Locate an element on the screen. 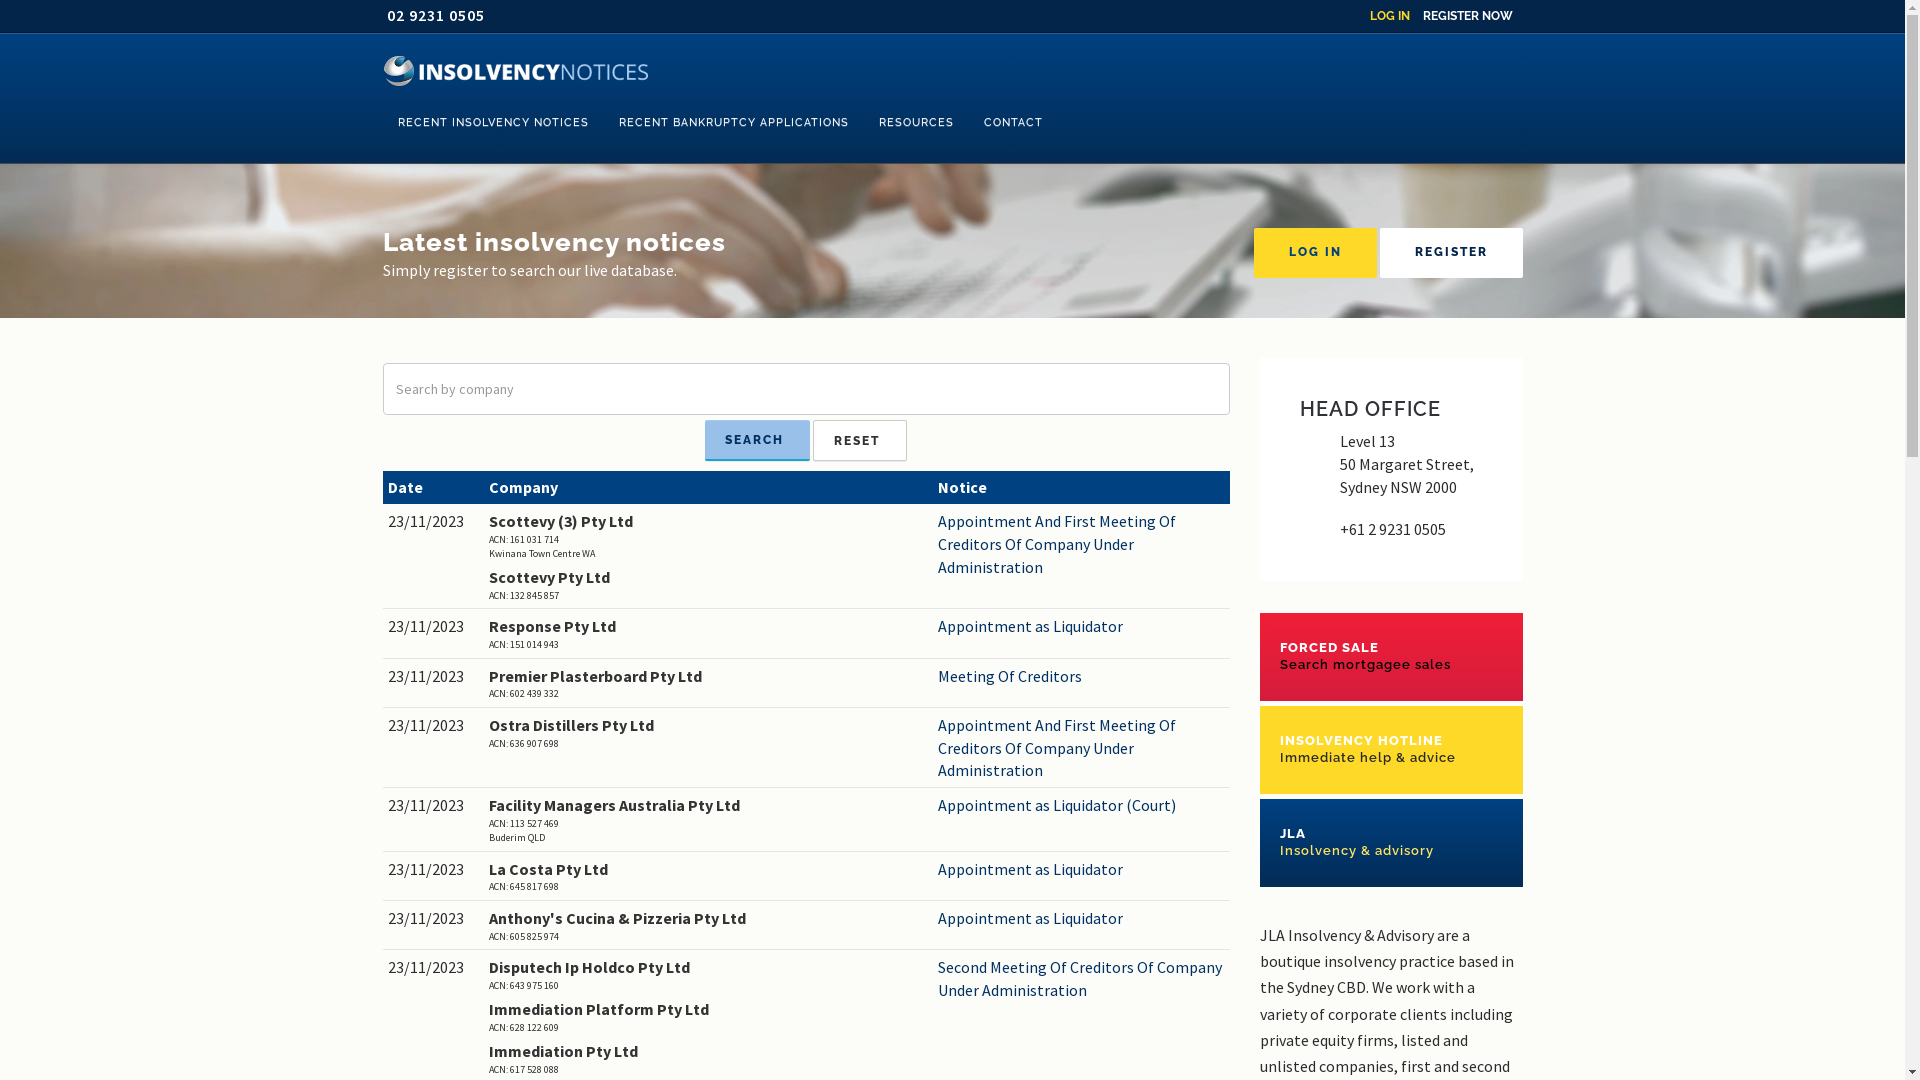  CONTACT is located at coordinates (1012, 123).